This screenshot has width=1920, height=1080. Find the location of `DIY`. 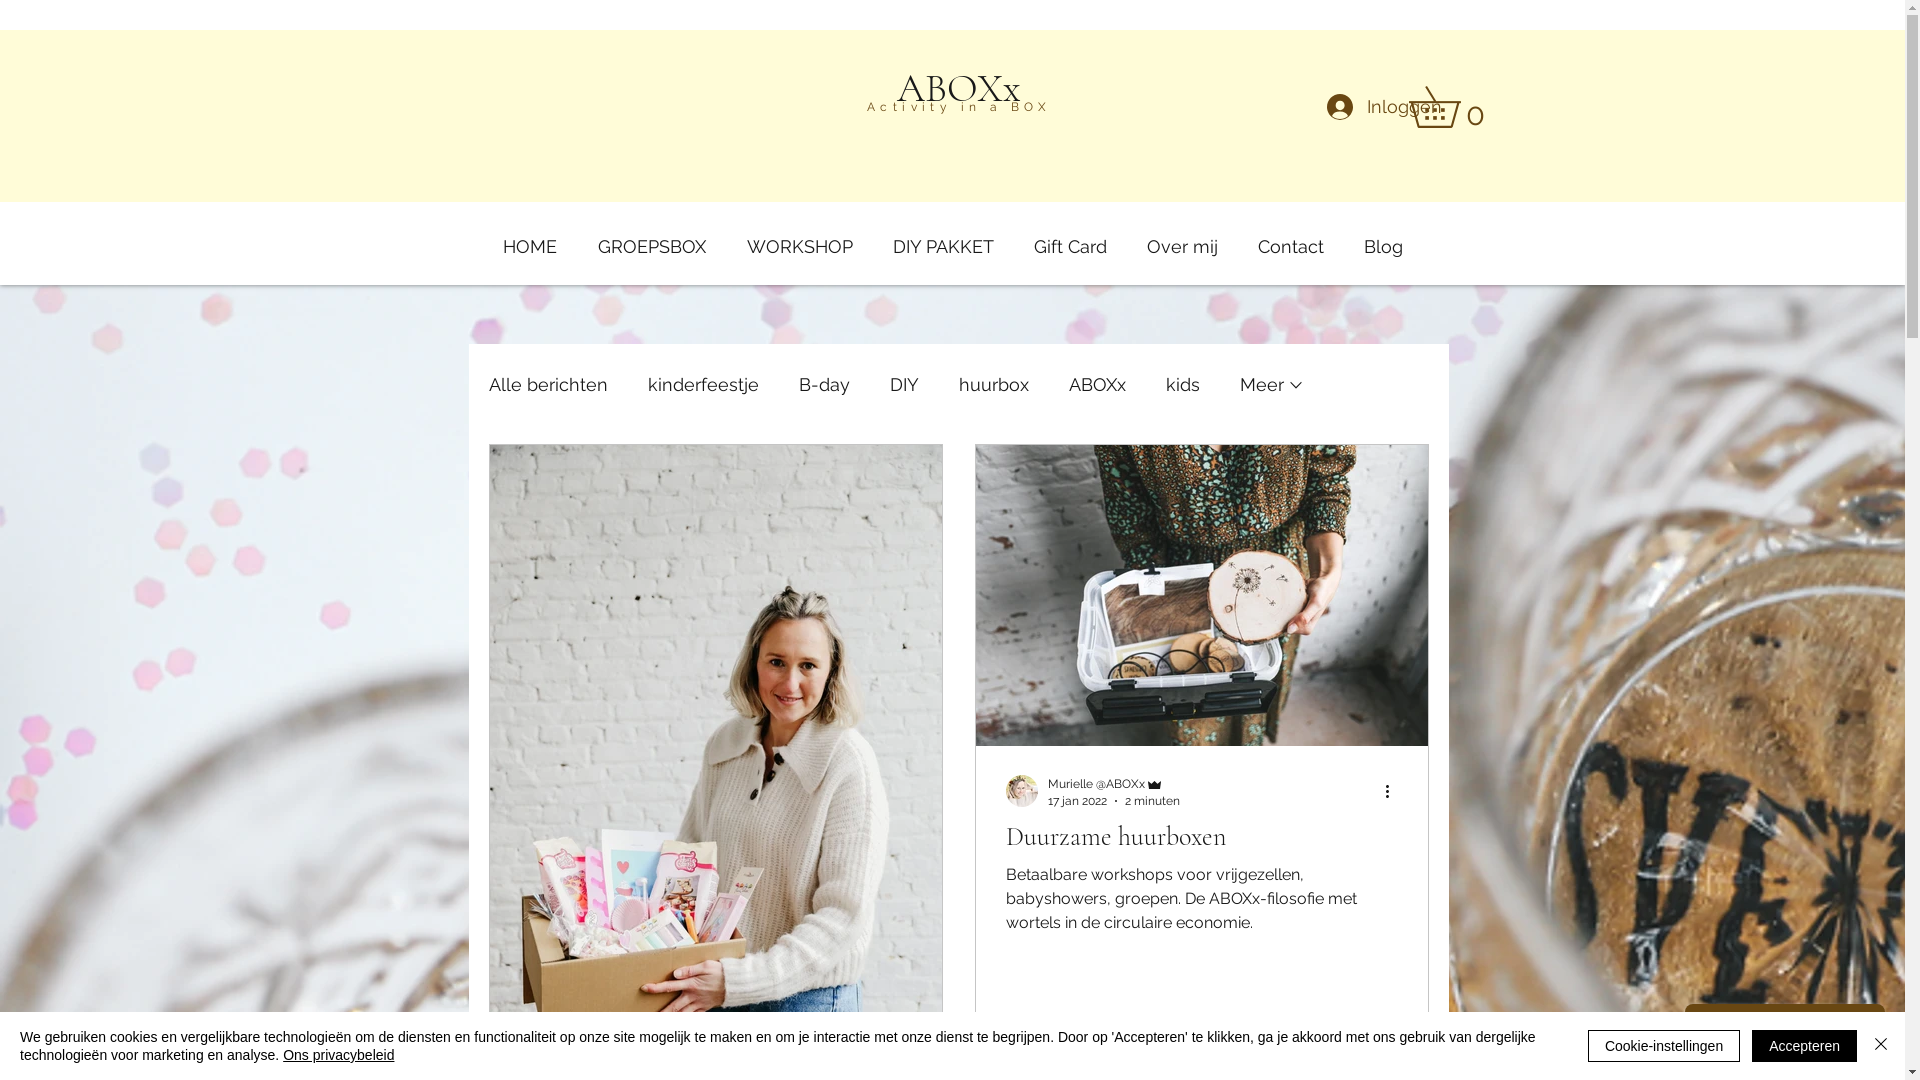

DIY is located at coordinates (904, 384).